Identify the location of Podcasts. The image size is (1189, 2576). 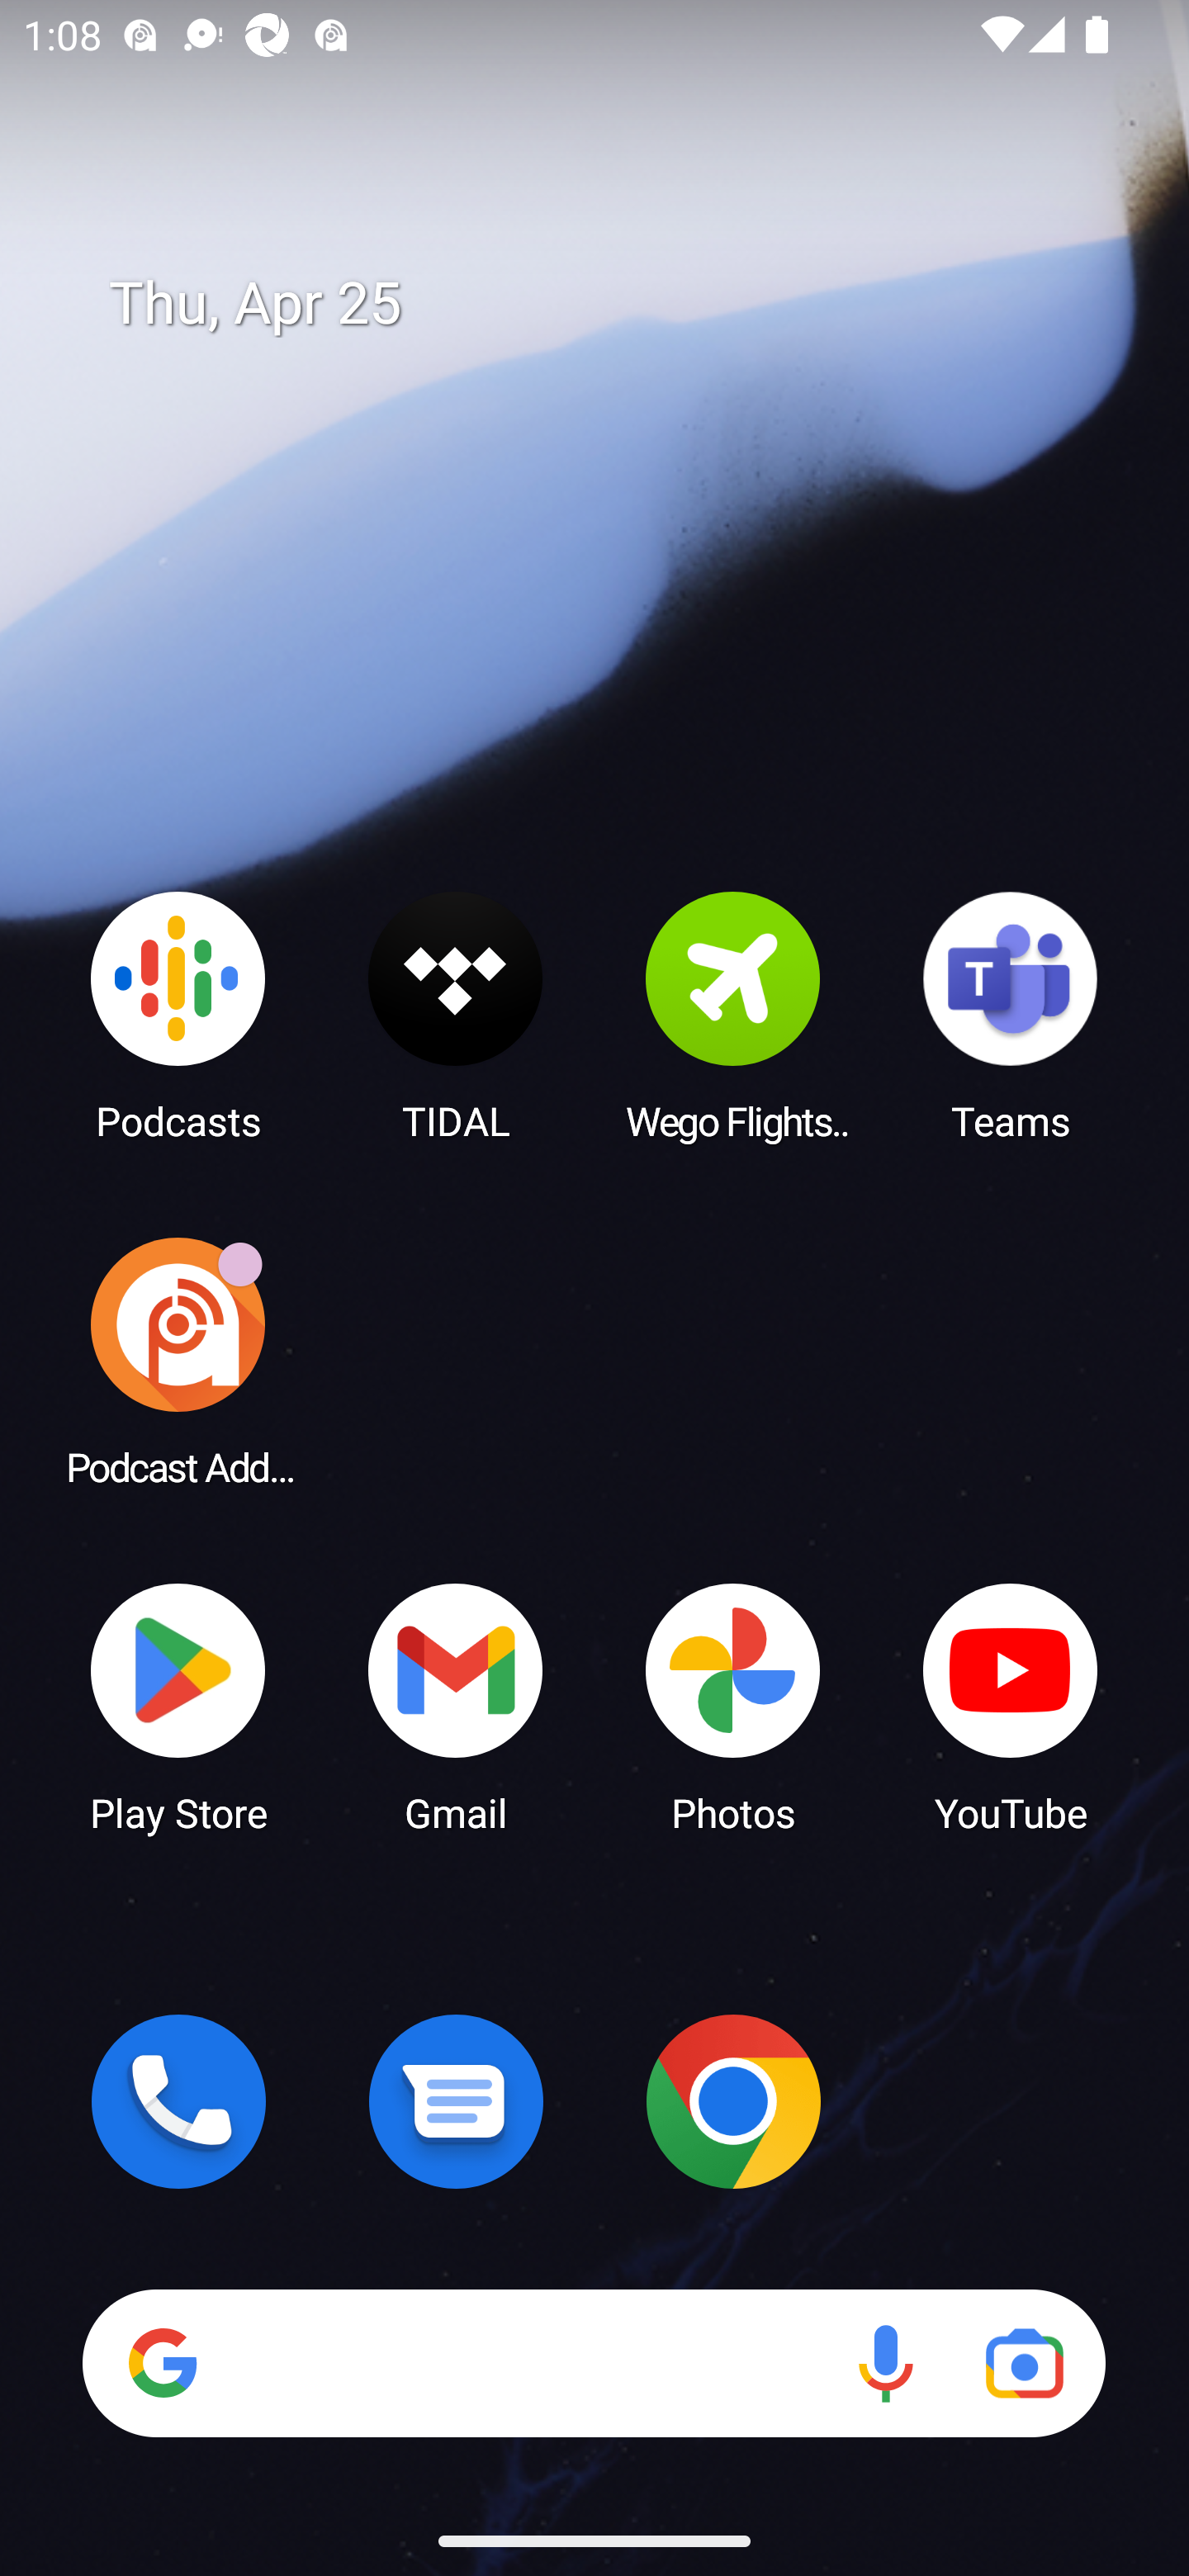
(178, 1015).